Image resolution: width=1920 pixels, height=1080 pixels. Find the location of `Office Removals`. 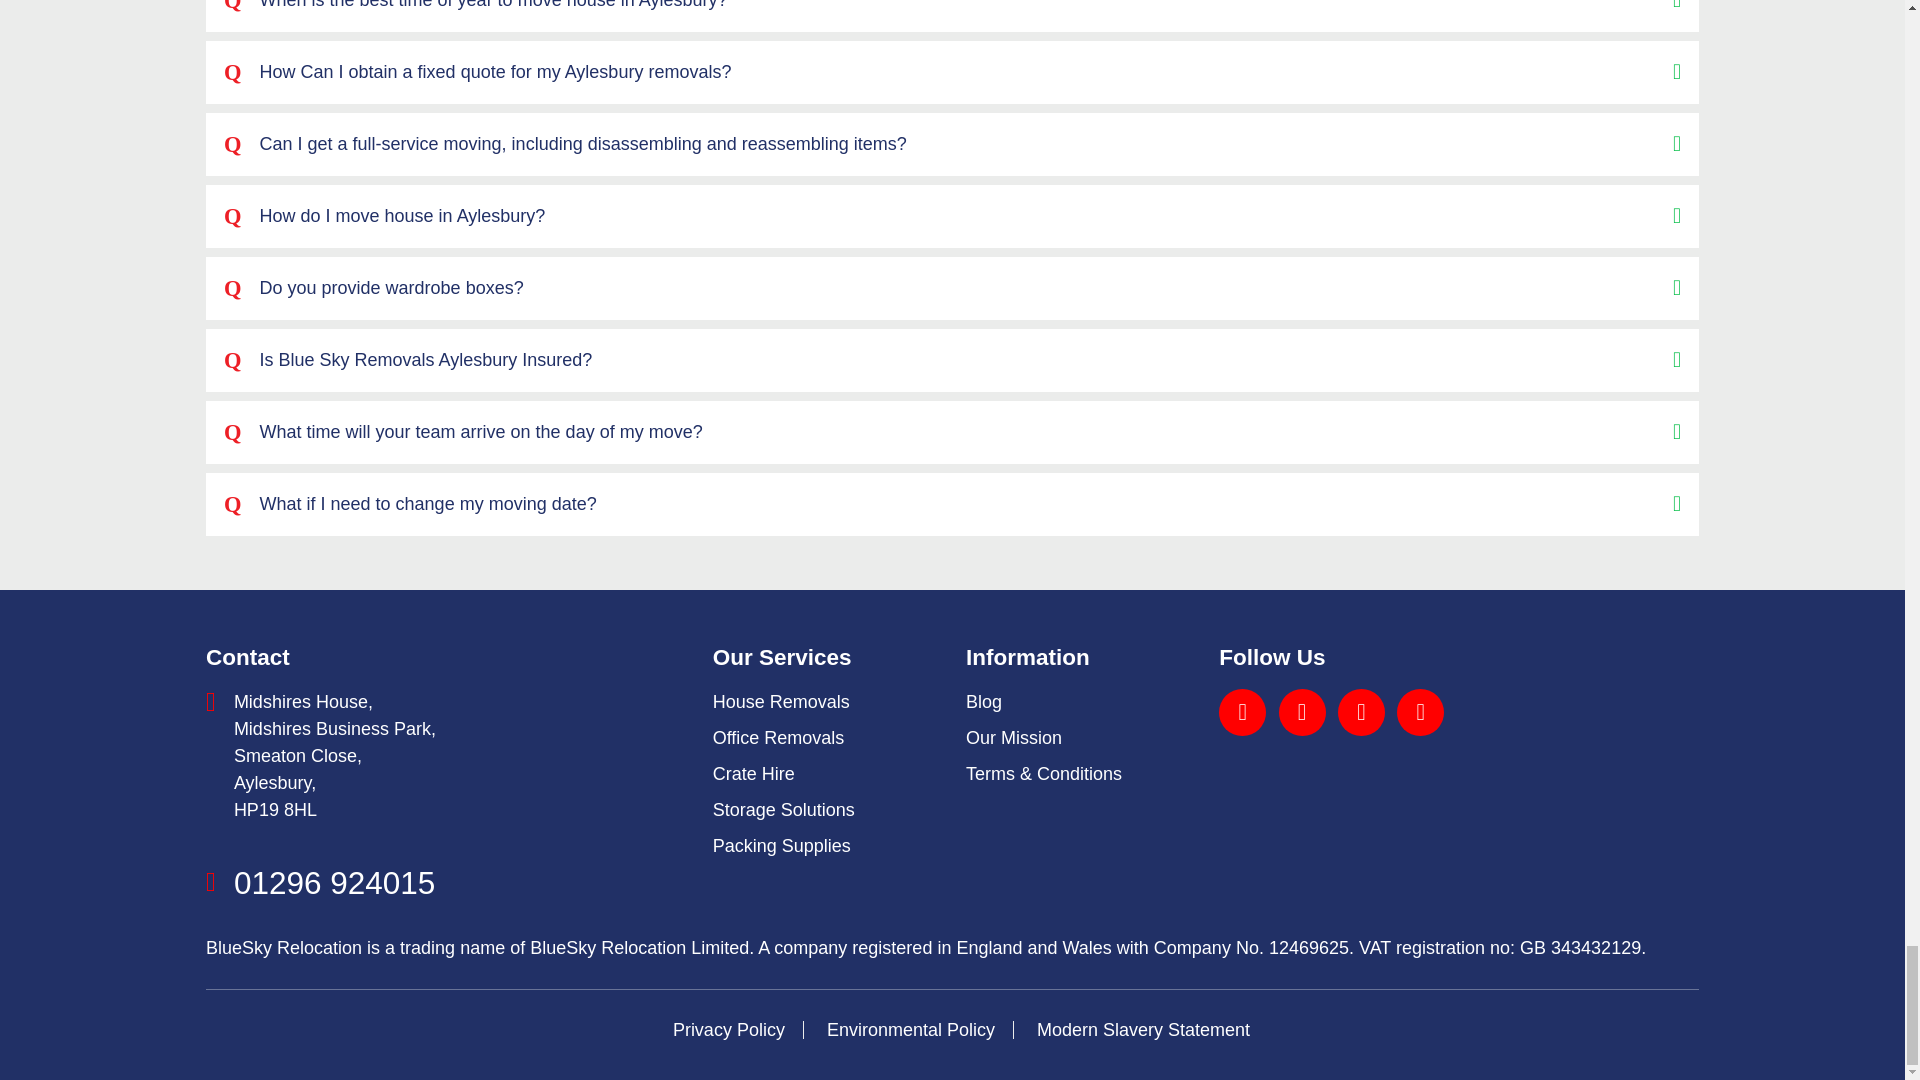

Office Removals is located at coordinates (778, 738).